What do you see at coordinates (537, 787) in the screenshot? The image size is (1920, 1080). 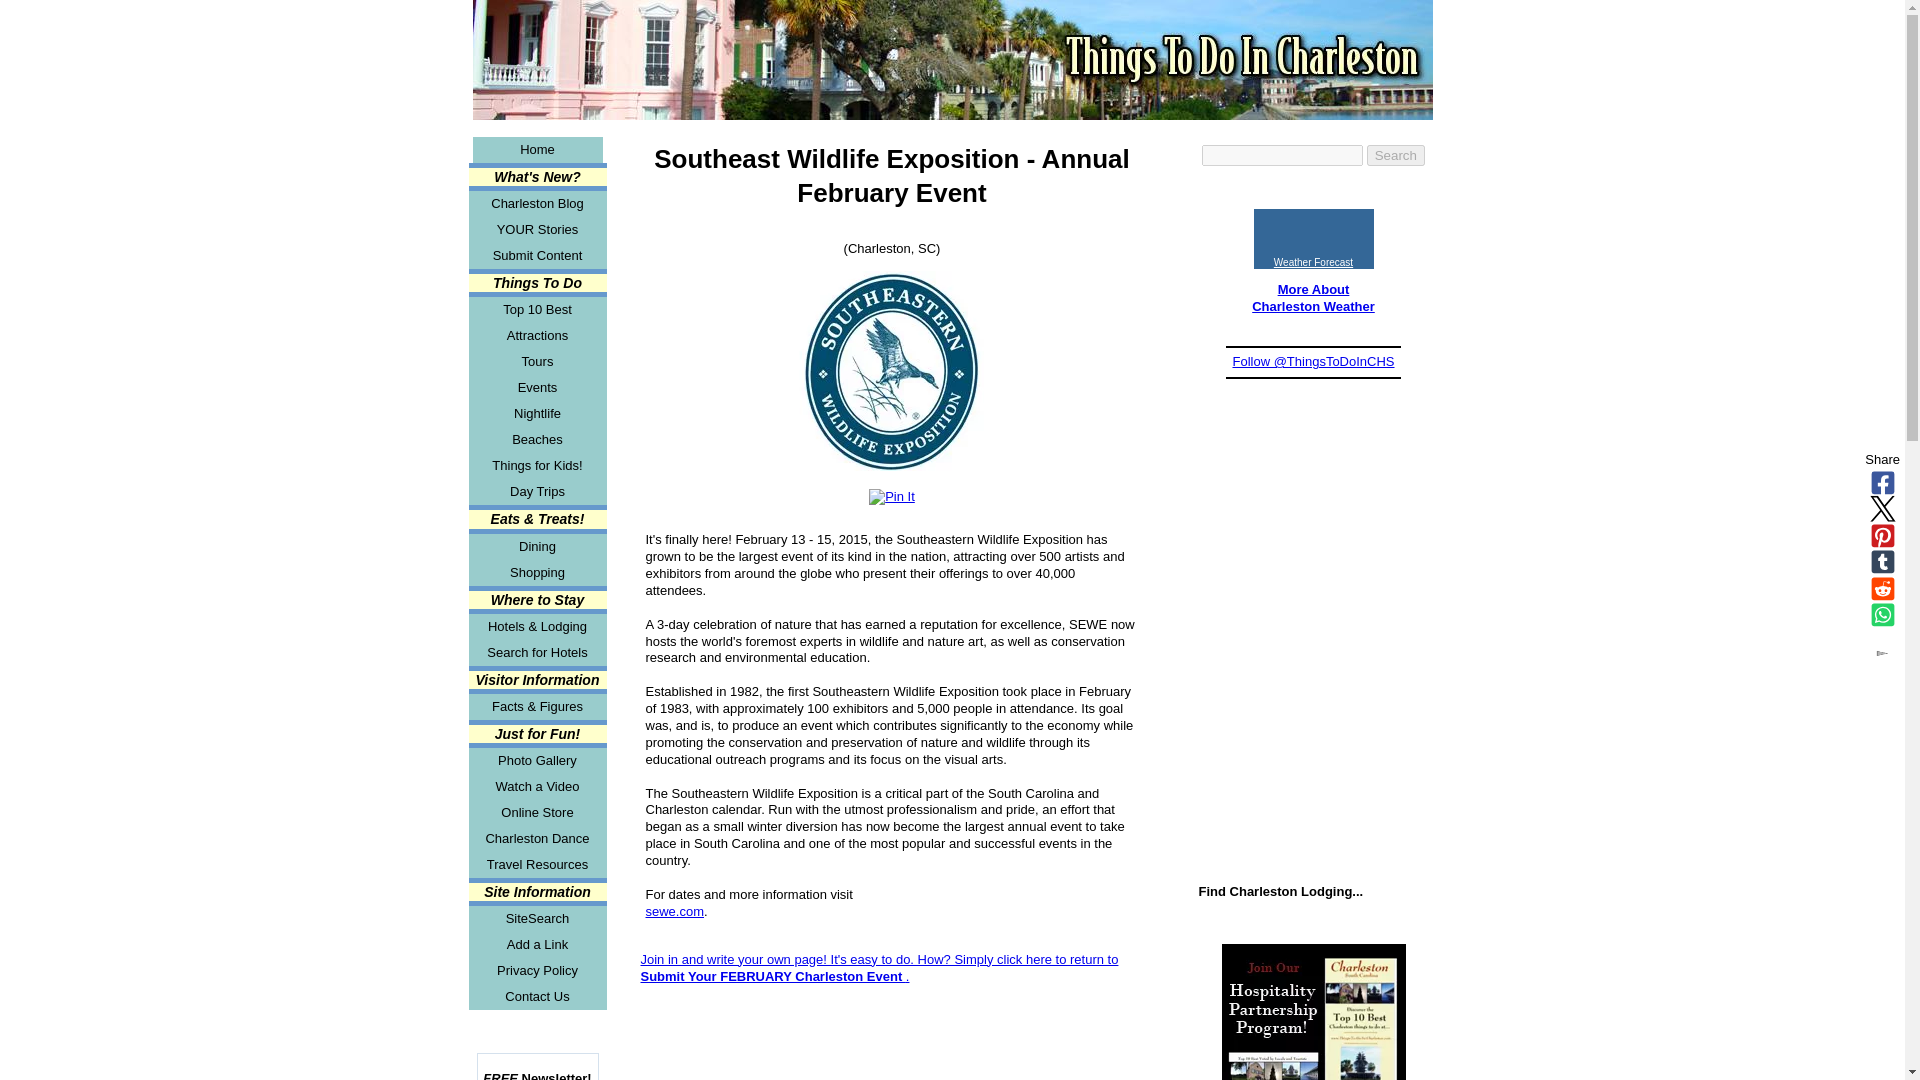 I see `Watch a Video` at bounding box center [537, 787].